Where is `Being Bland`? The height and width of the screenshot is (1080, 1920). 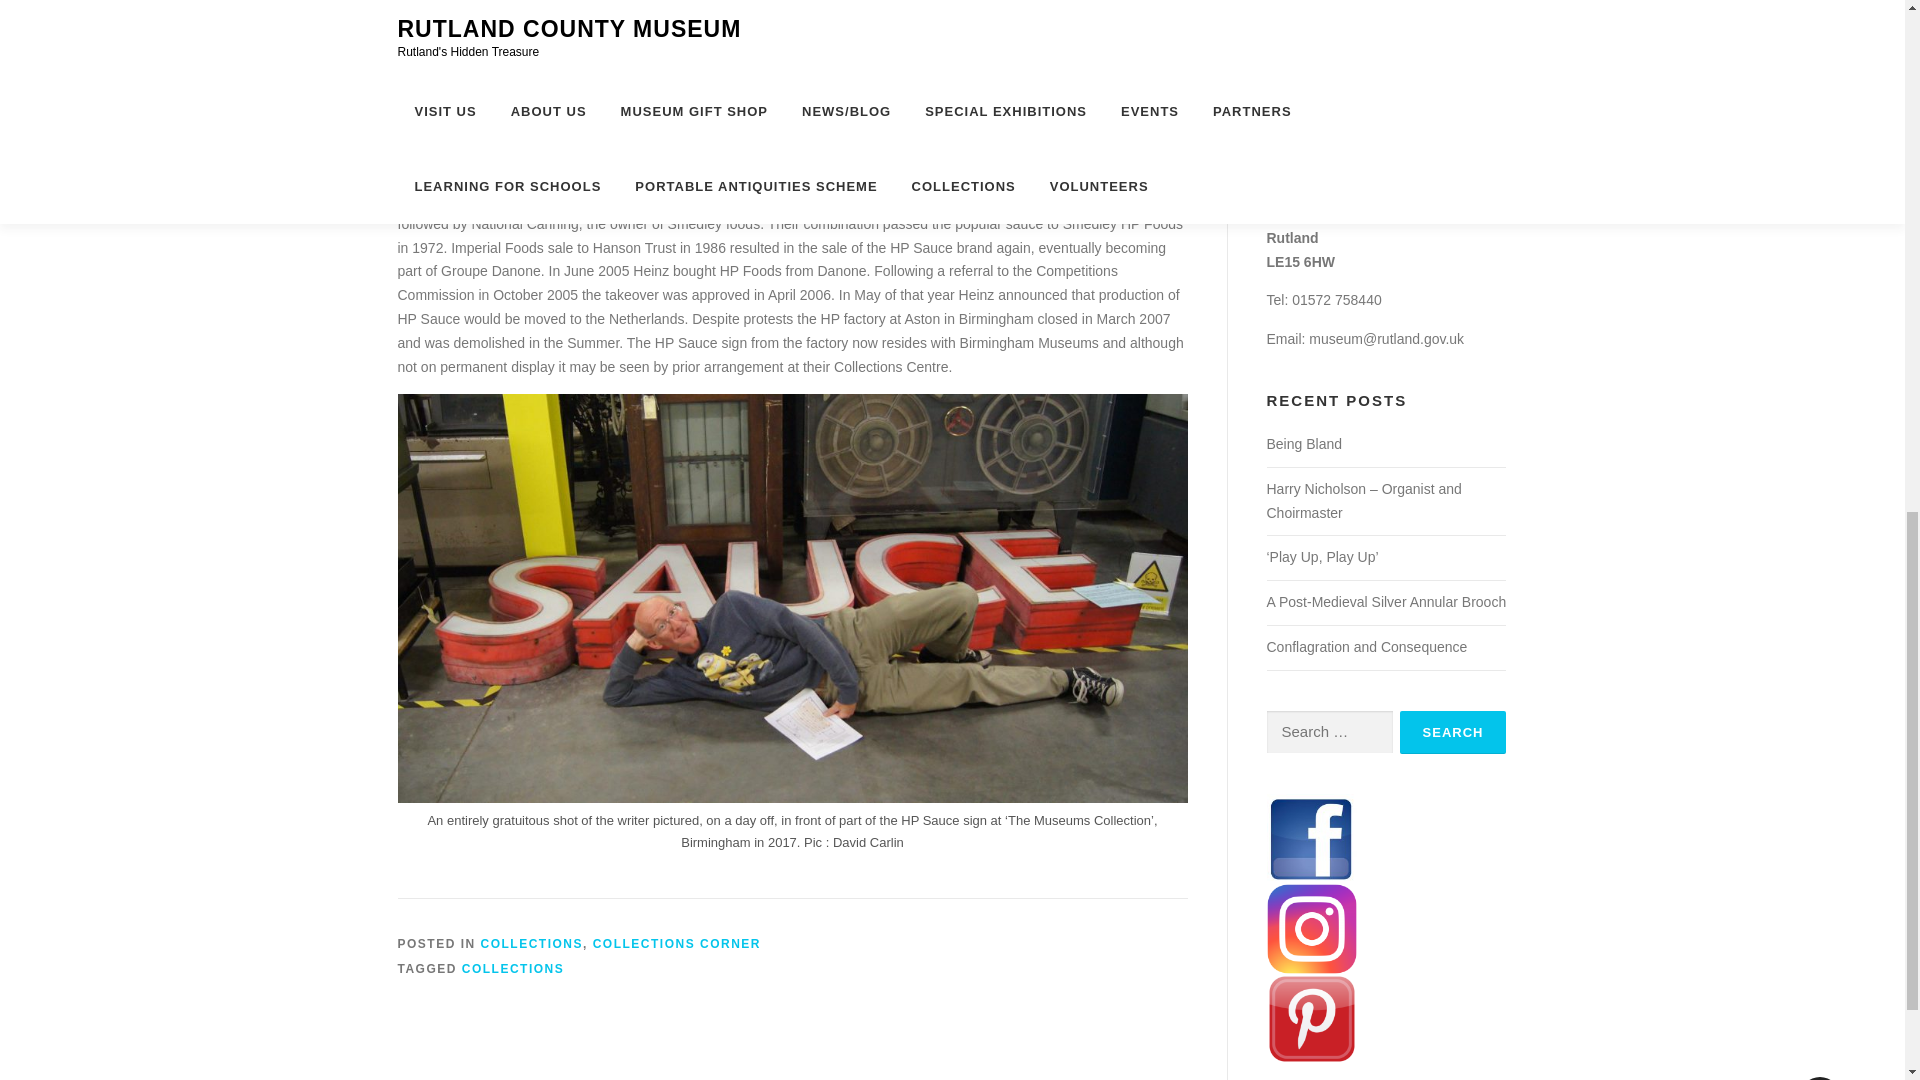 Being Bland is located at coordinates (1304, 444).